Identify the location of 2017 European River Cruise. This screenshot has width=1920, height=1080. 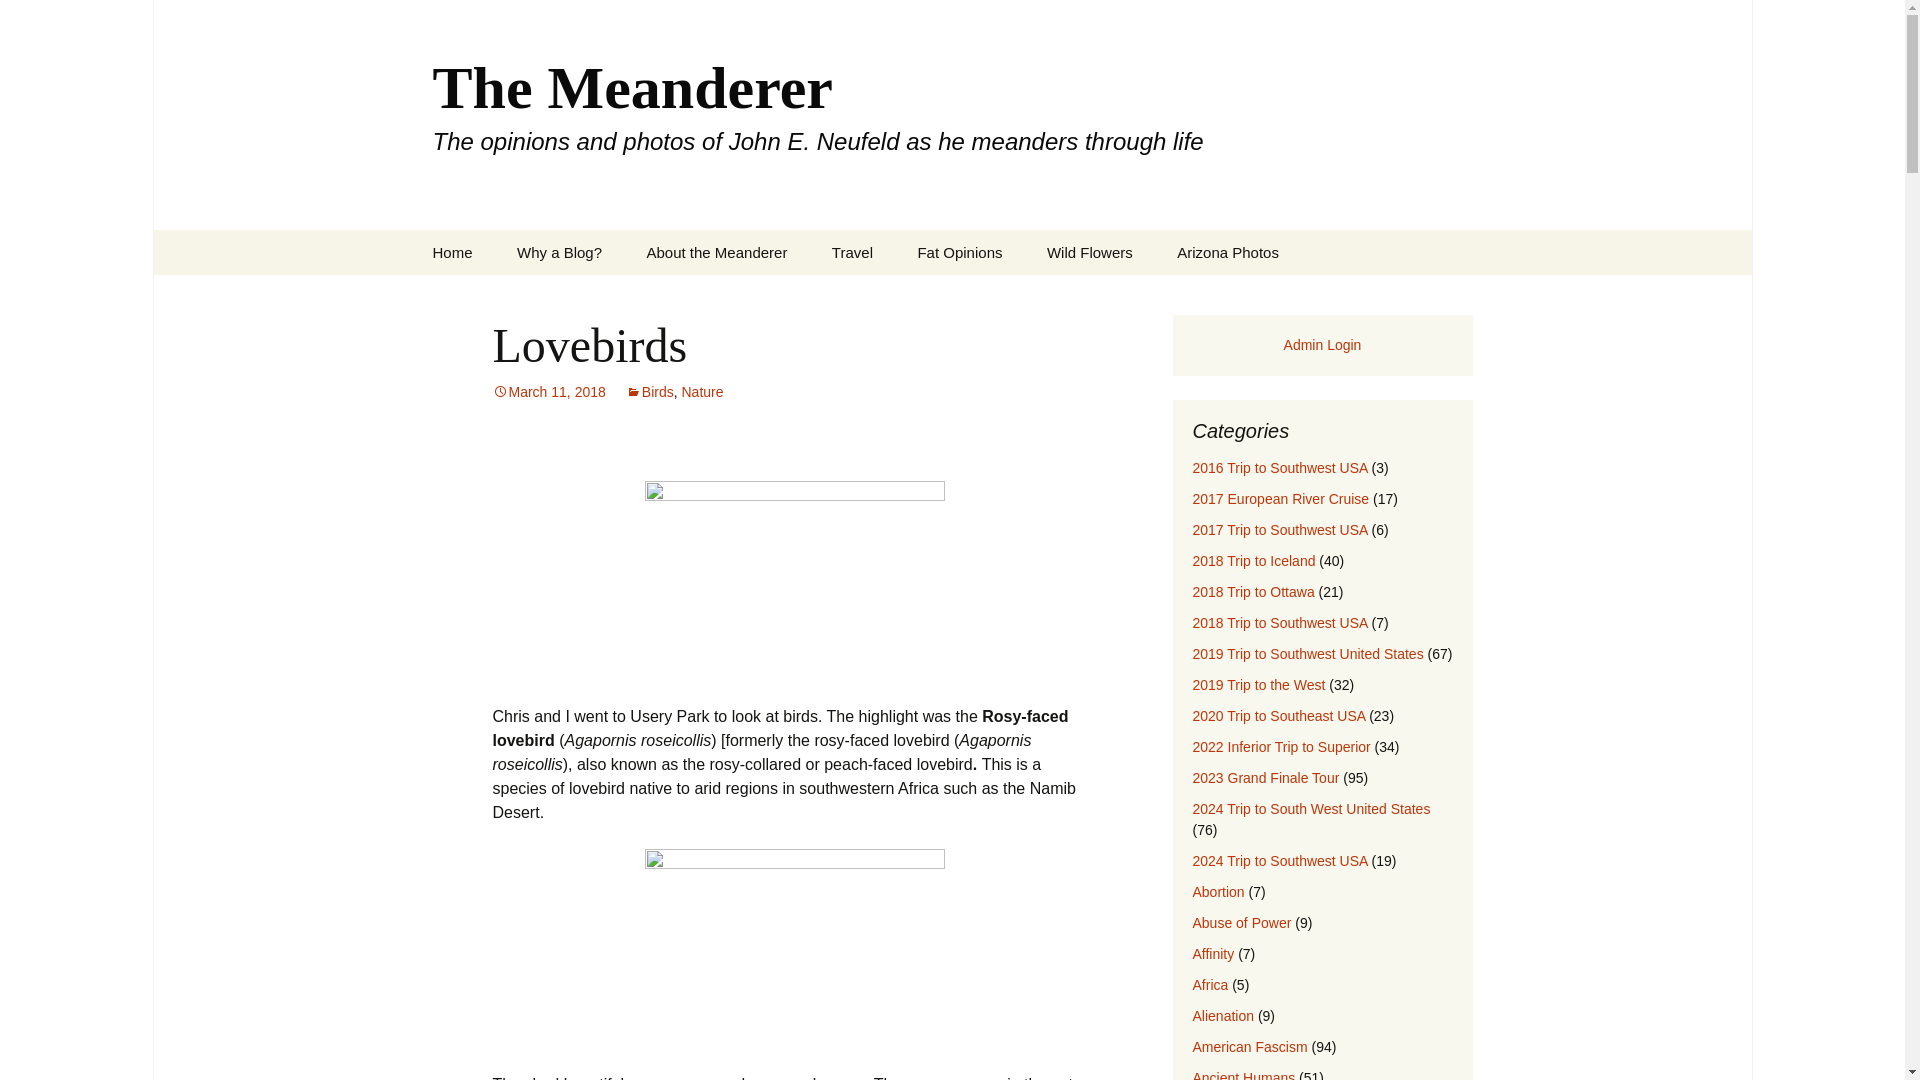
(1280, 498).